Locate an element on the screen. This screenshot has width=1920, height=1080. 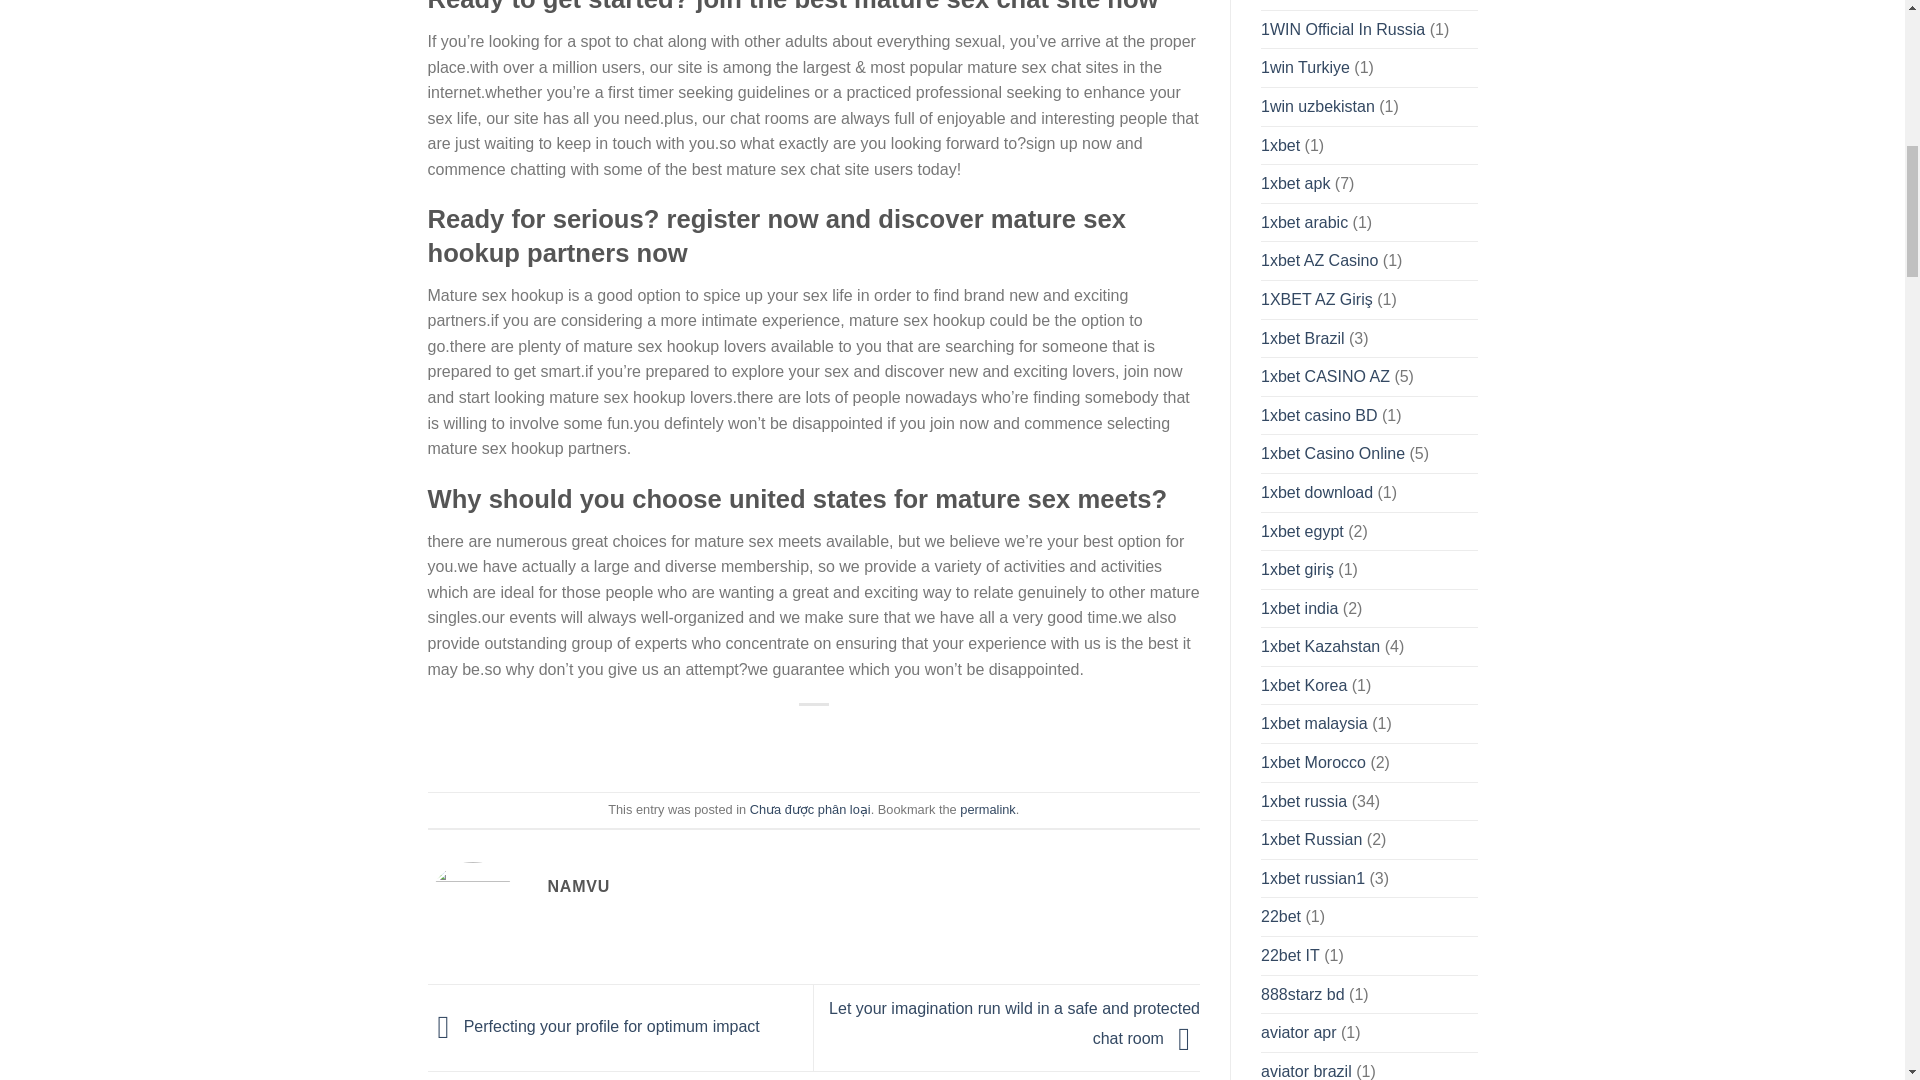
Share on Facebook is located at coordinates (646, 738).